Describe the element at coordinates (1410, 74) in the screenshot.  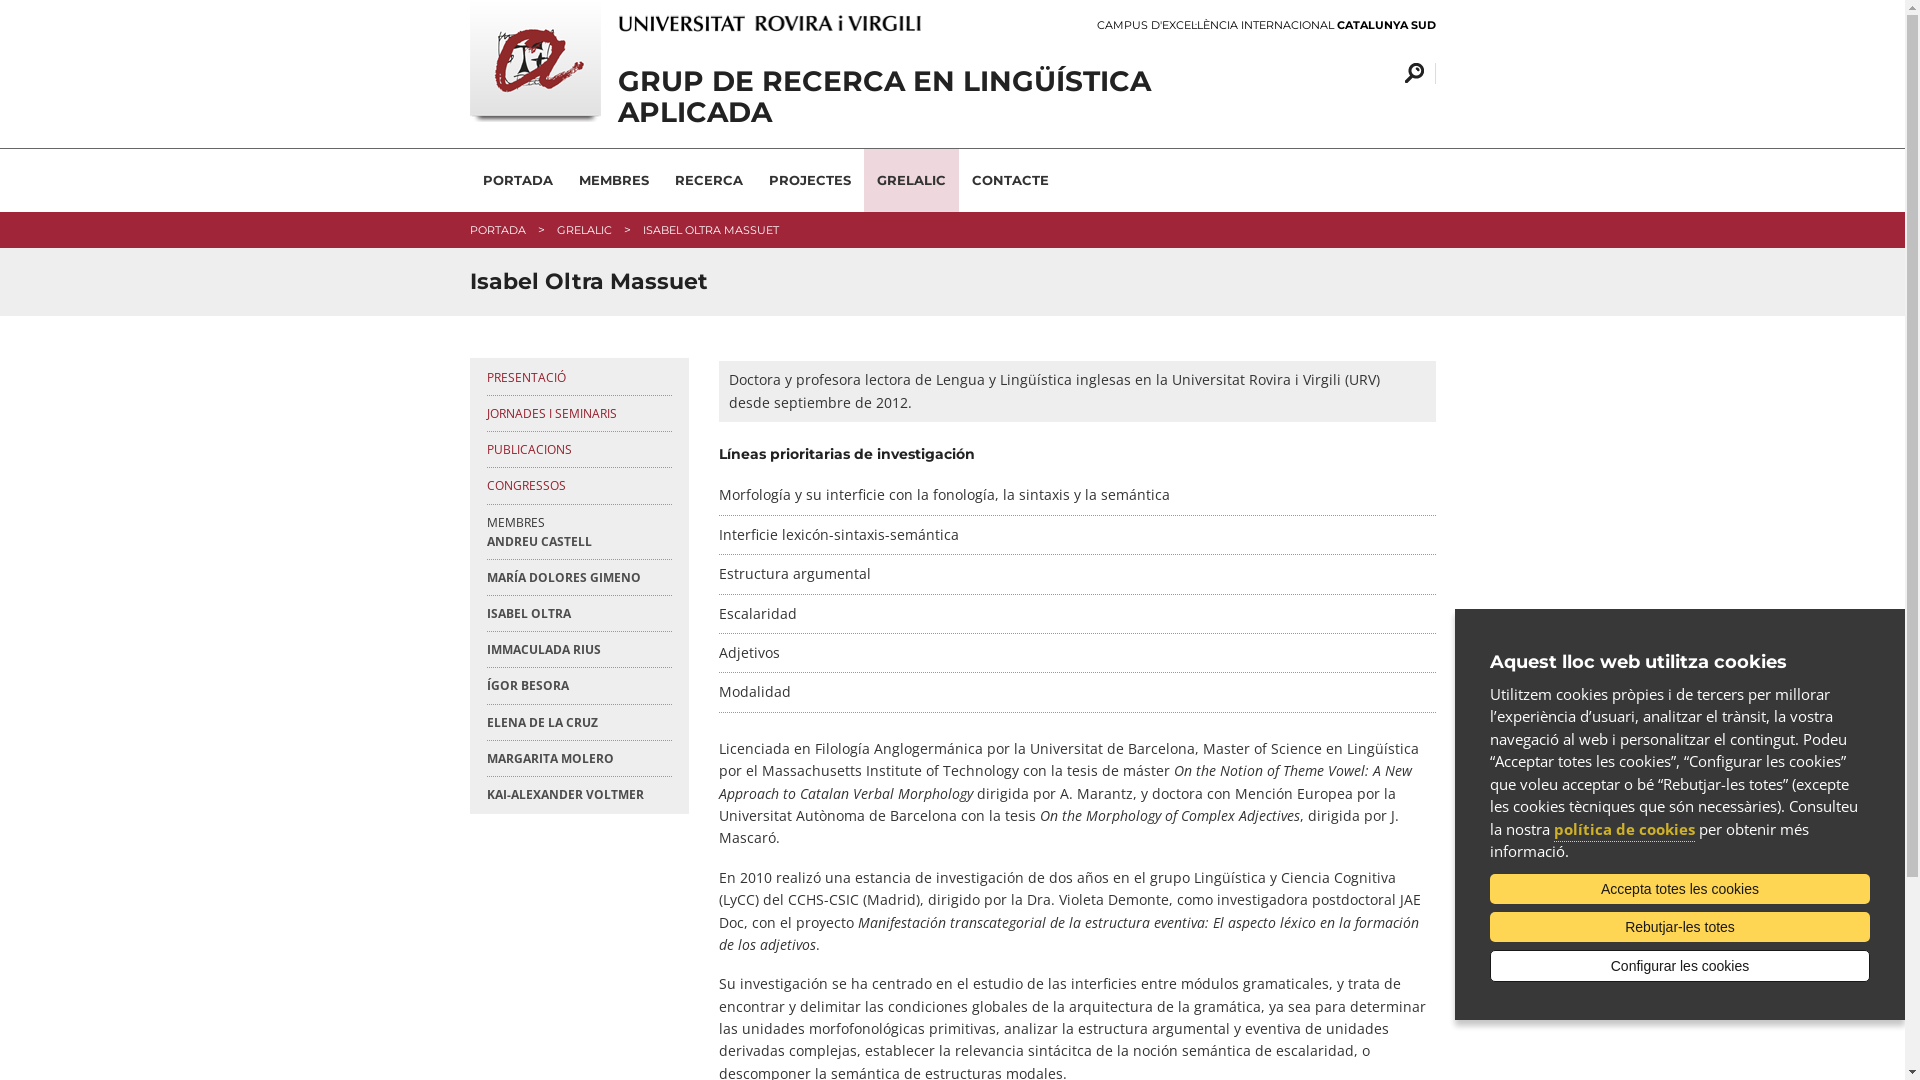
I see `Cercar` at that location.